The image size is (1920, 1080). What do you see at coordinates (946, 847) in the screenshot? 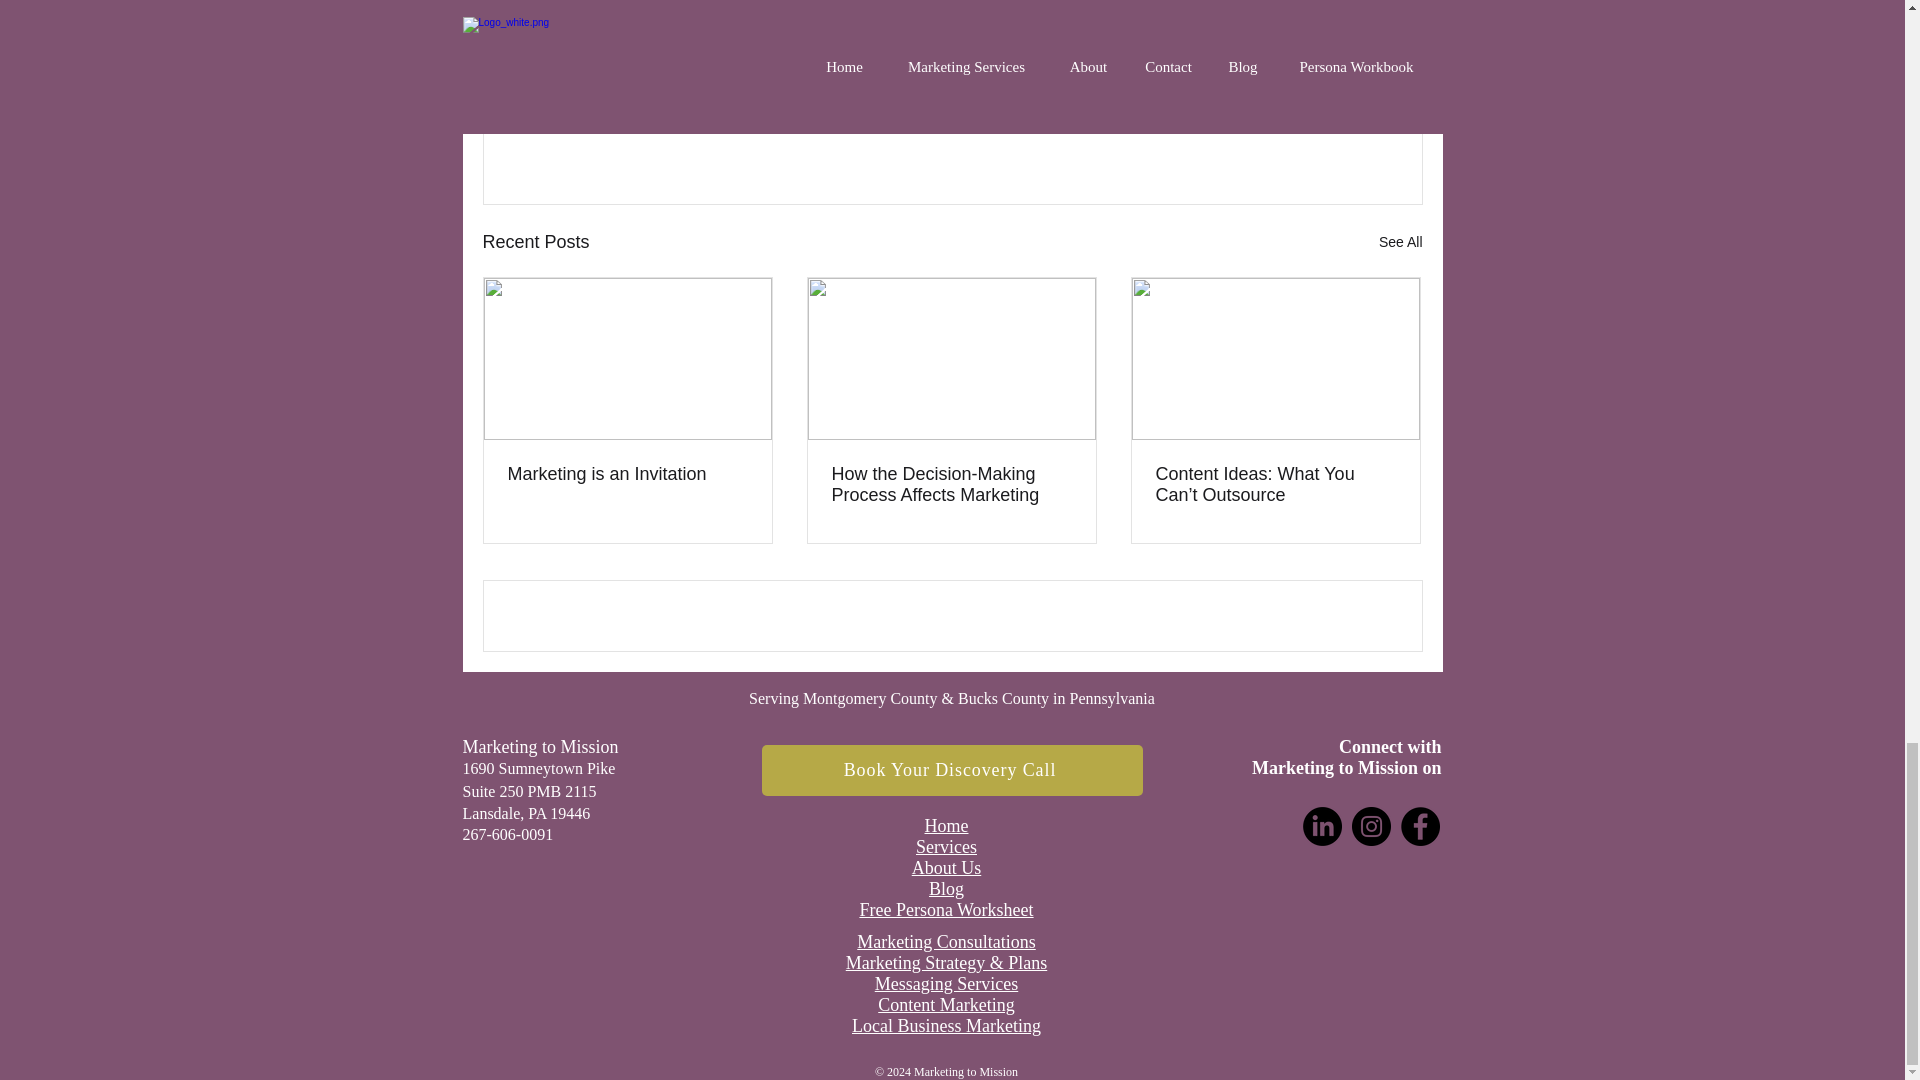
I see `Services` at bounding box center [946, 847].